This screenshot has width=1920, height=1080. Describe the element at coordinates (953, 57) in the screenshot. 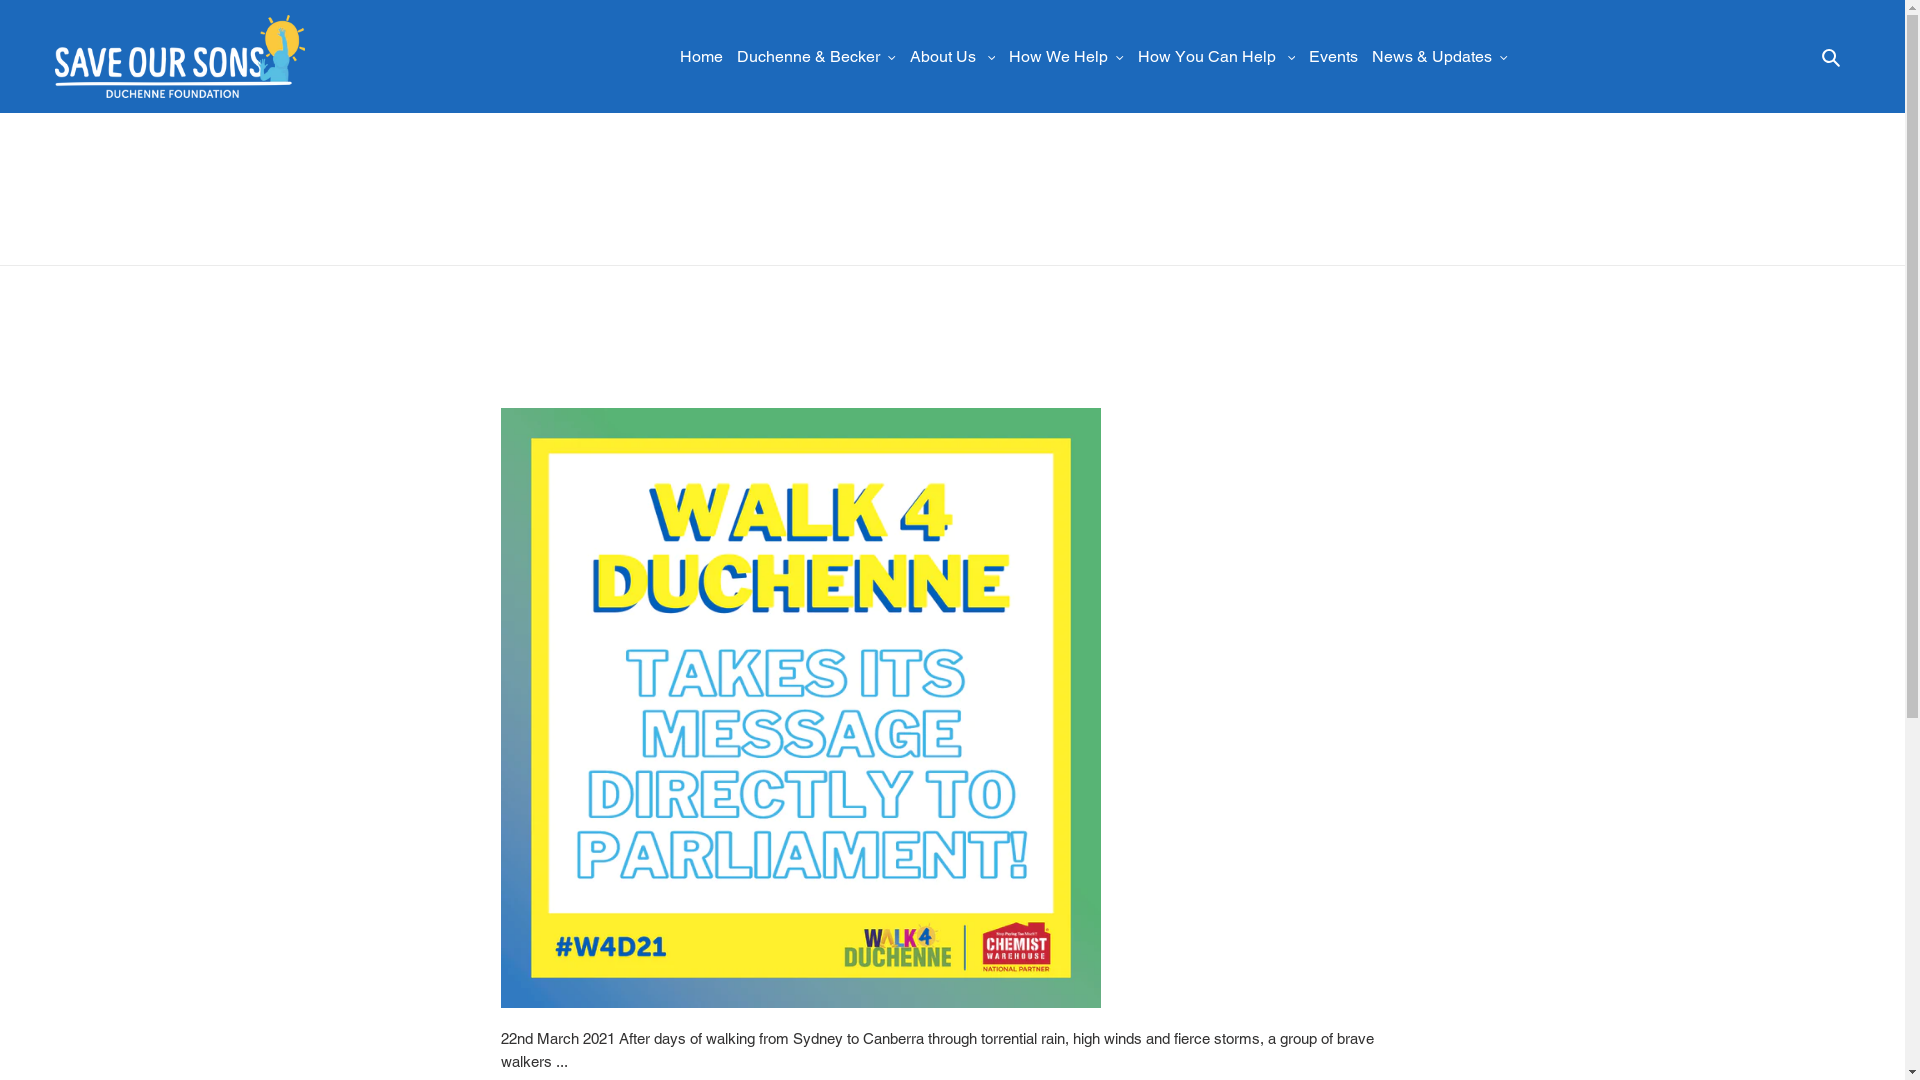

I see `About Us` at that location.